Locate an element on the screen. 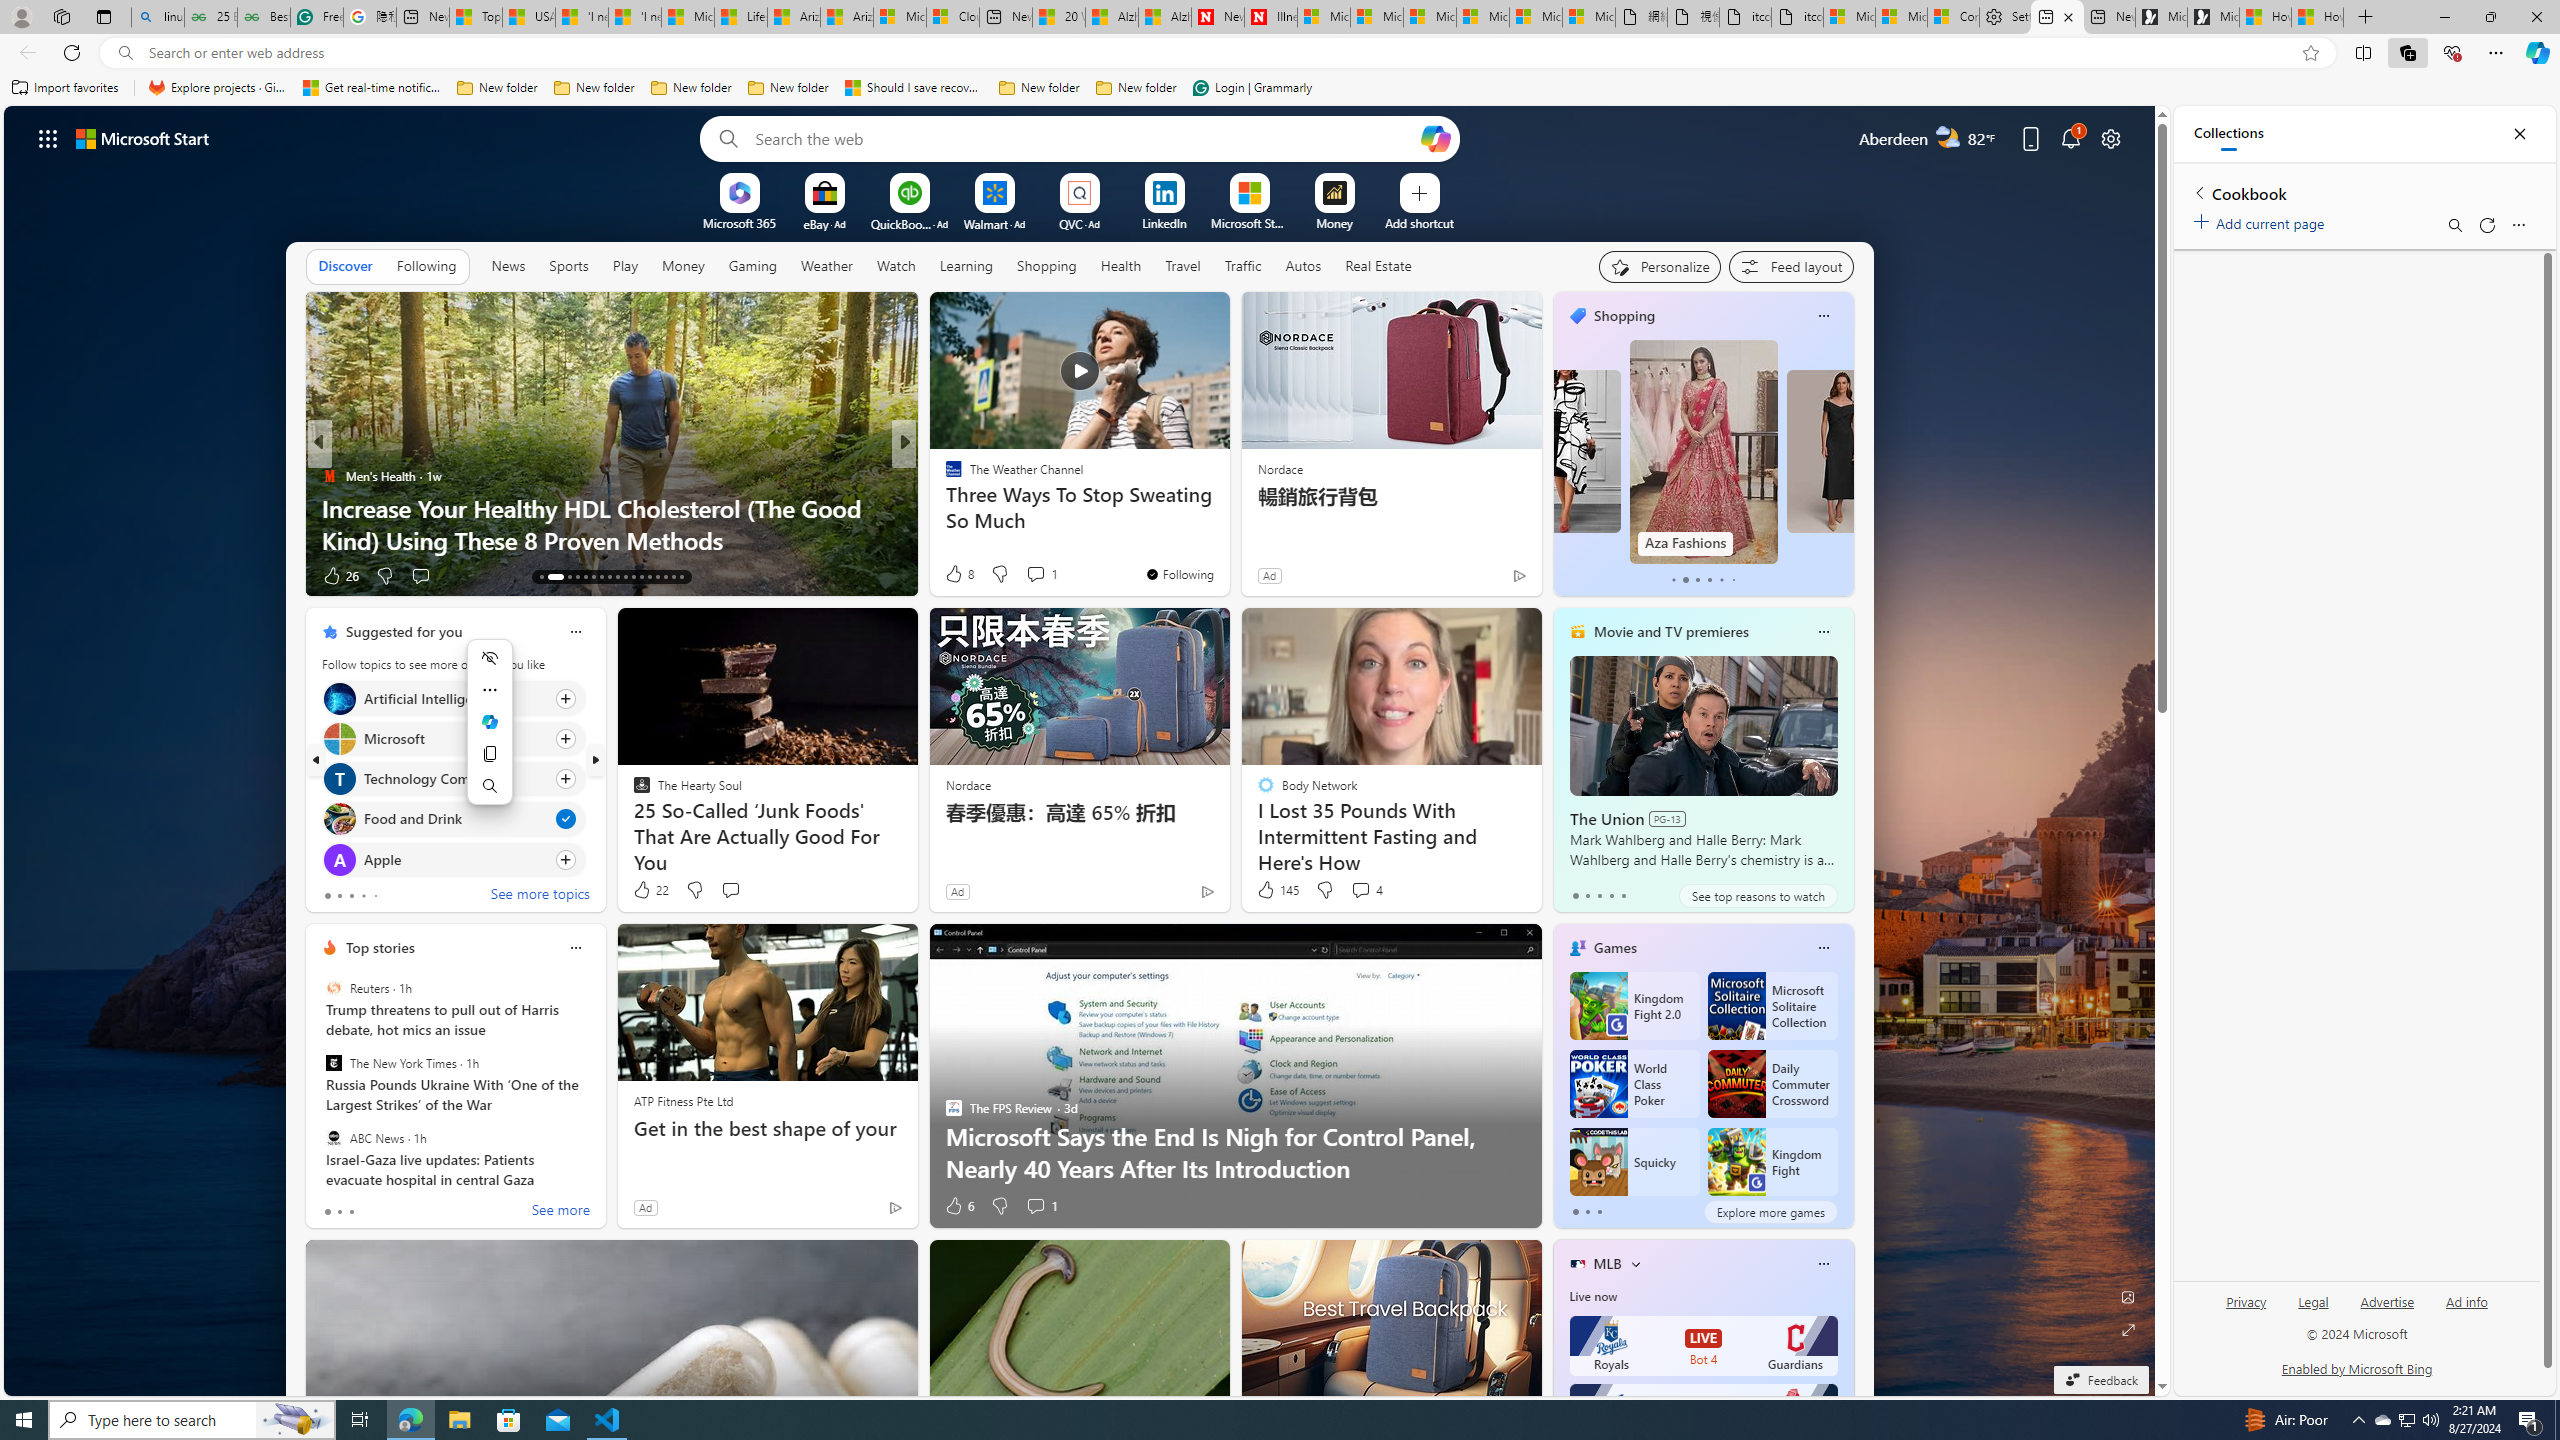 The image size is (2560, 1440). More interests is located at coordinates (1636, 1263).